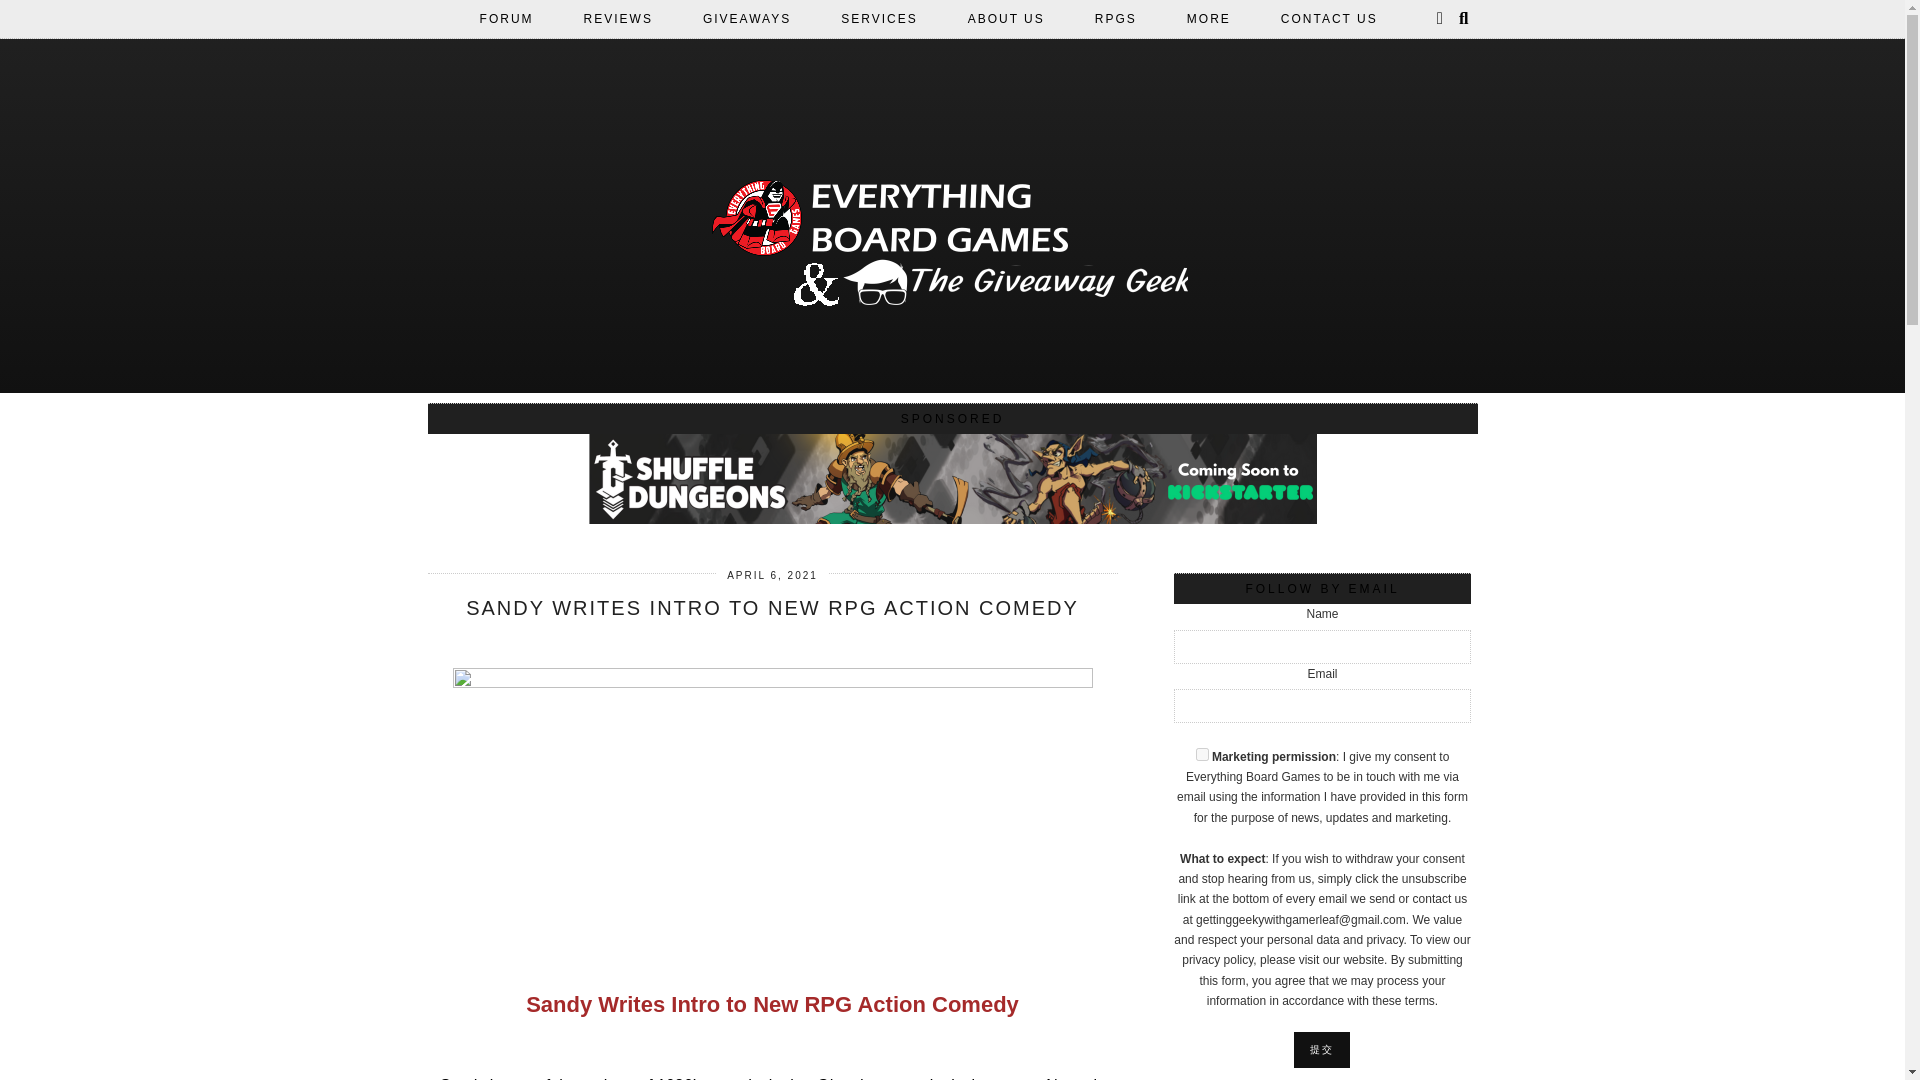 The height and width of the screenshot is (1080, 1920). I want to click on on, so click(1202, 754).